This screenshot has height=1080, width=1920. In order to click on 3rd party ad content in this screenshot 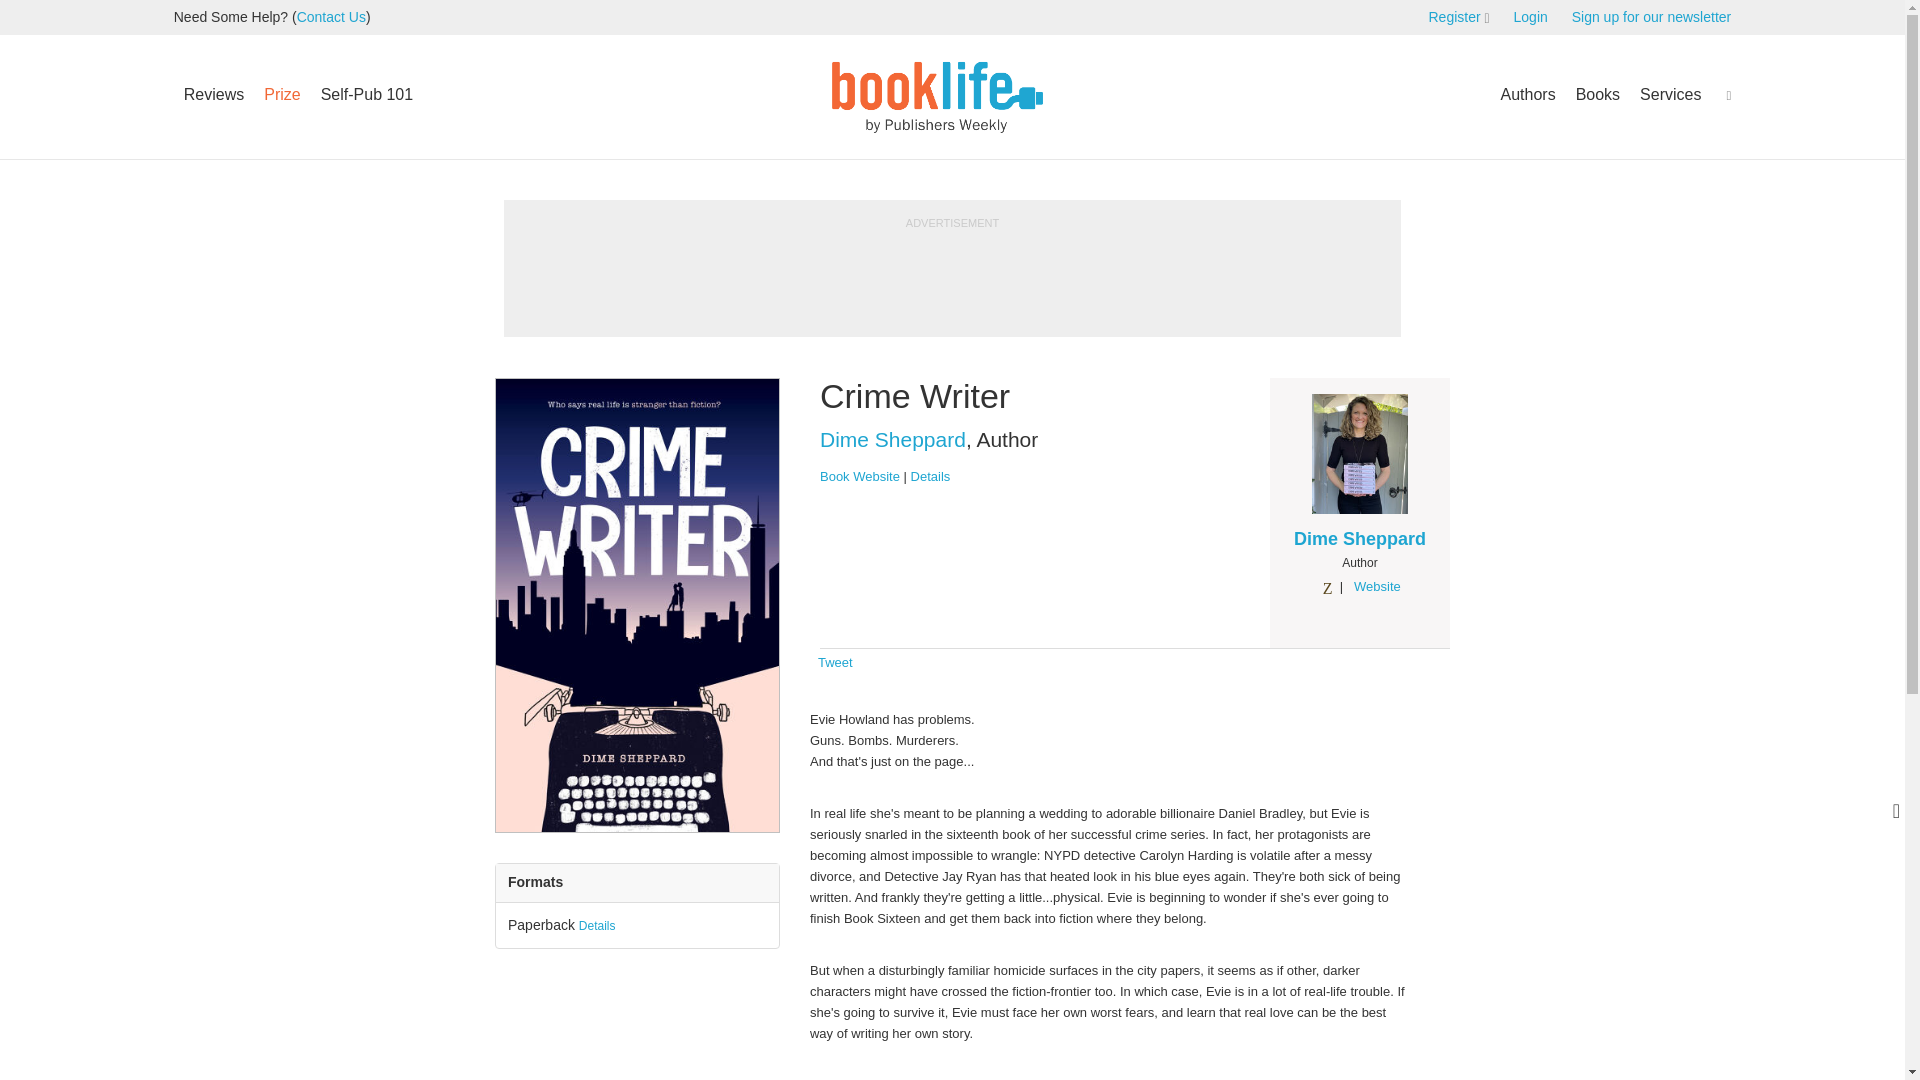, I will do `click(1022, 276)`.